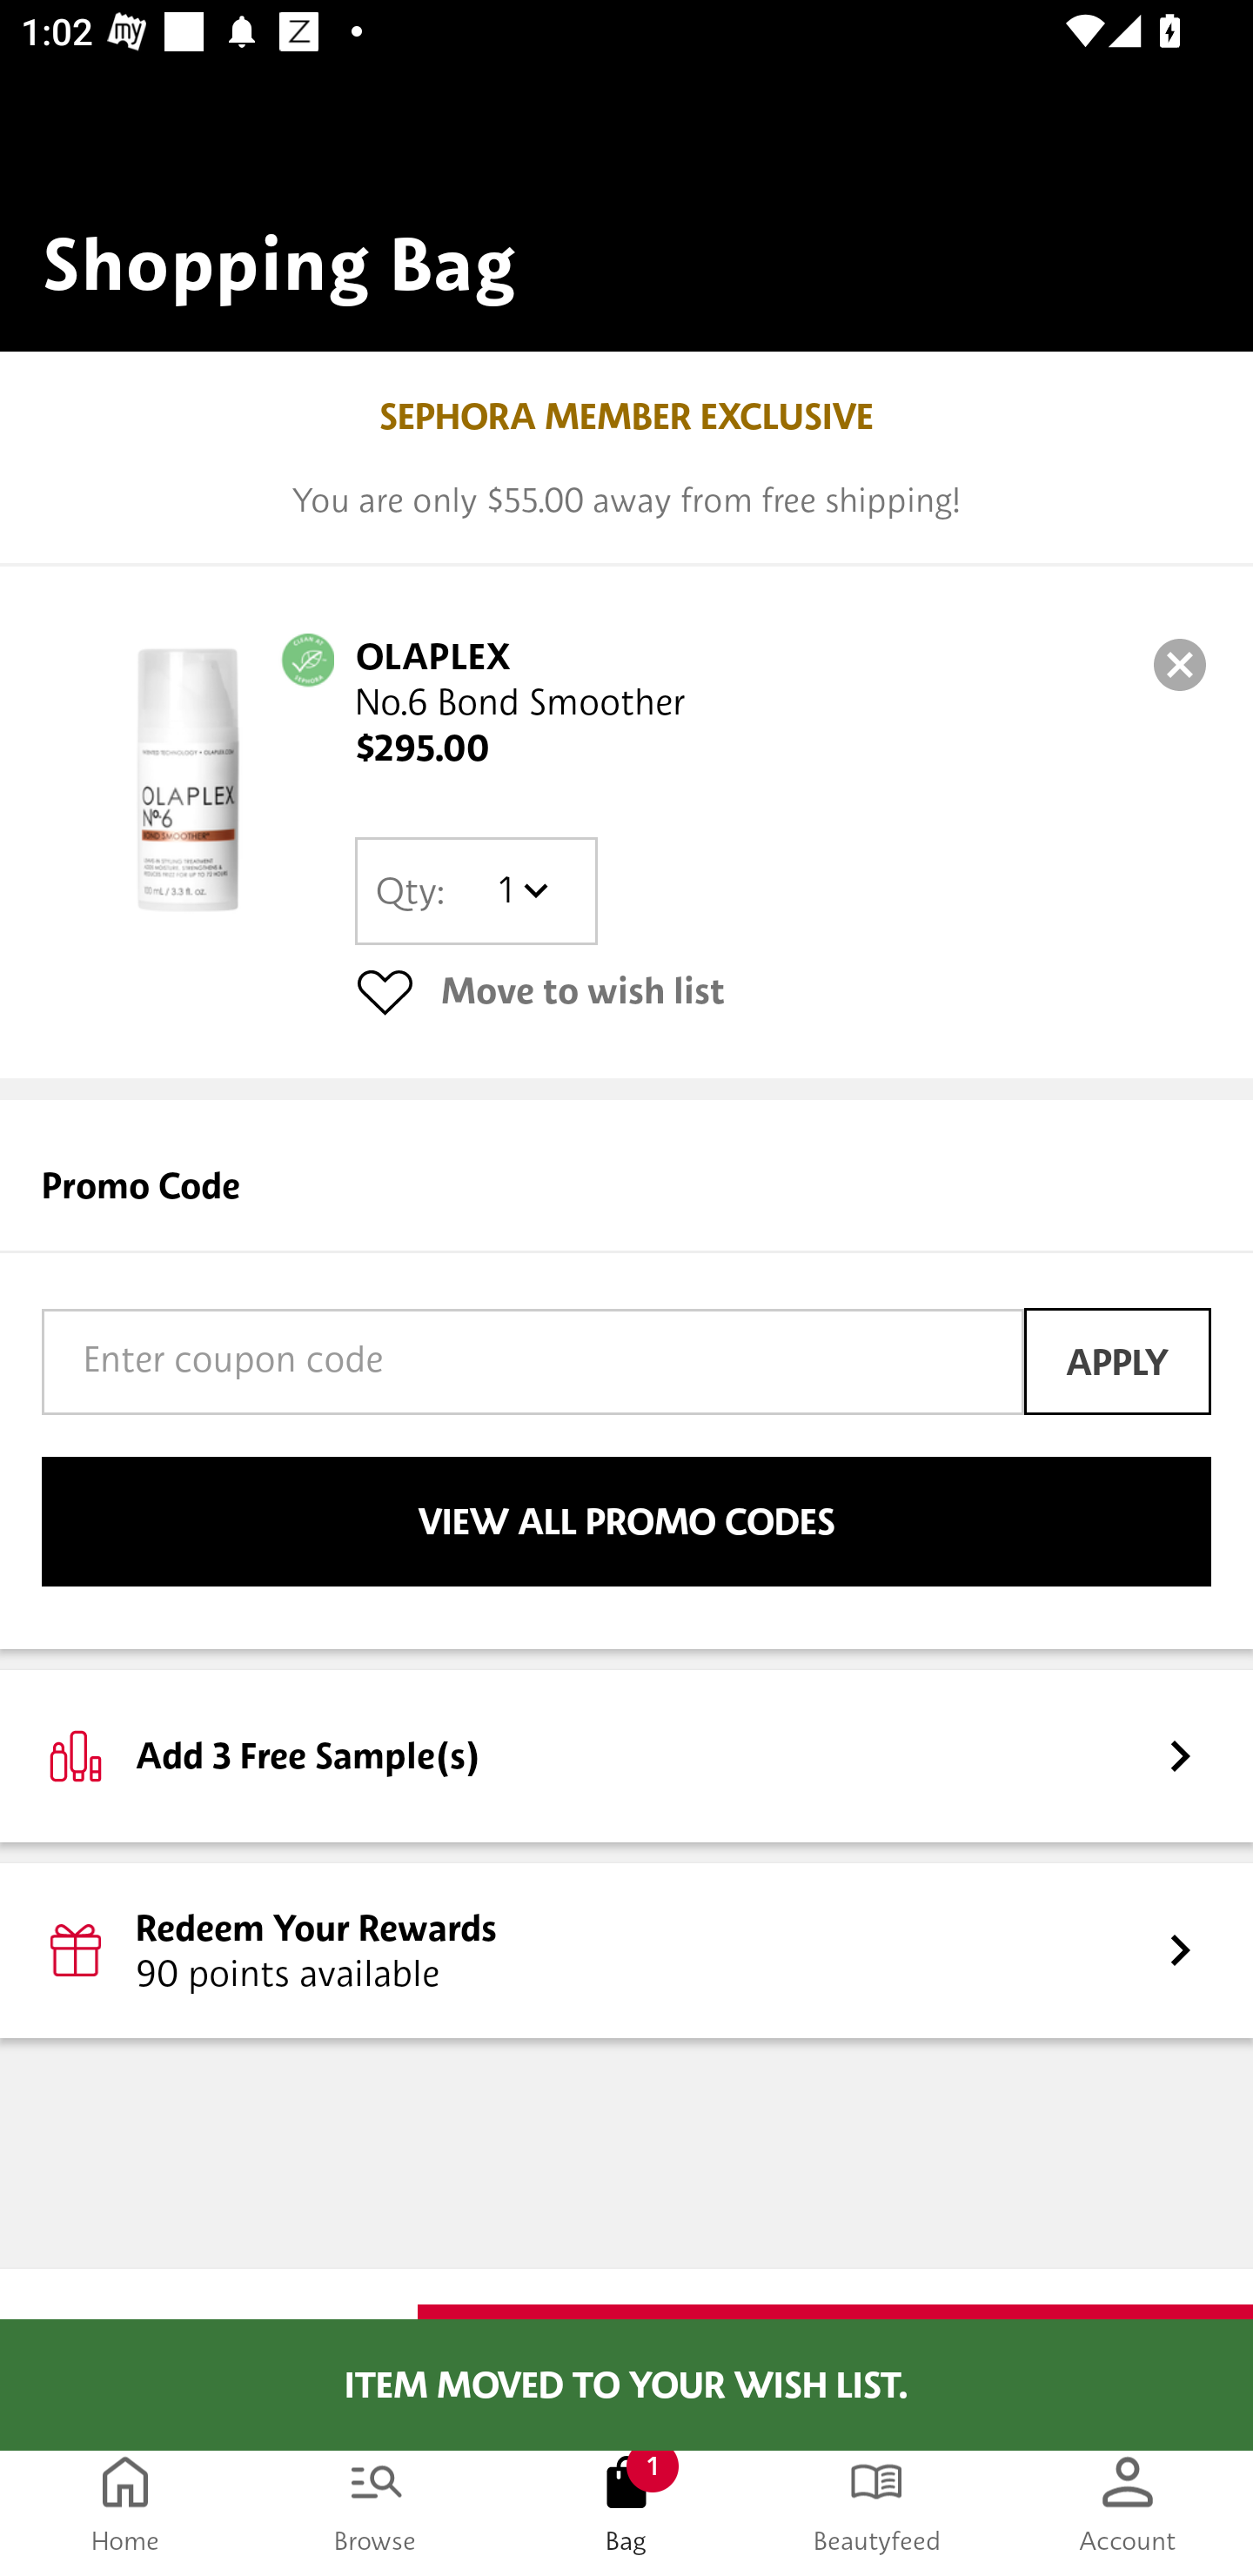 Image resolution: width=1253 pixels, height=2576 pixels. What do you see at coordinates (1117, 1361) in the screenshot?
I see `APPLY` at bounding box center [1117, 1361].